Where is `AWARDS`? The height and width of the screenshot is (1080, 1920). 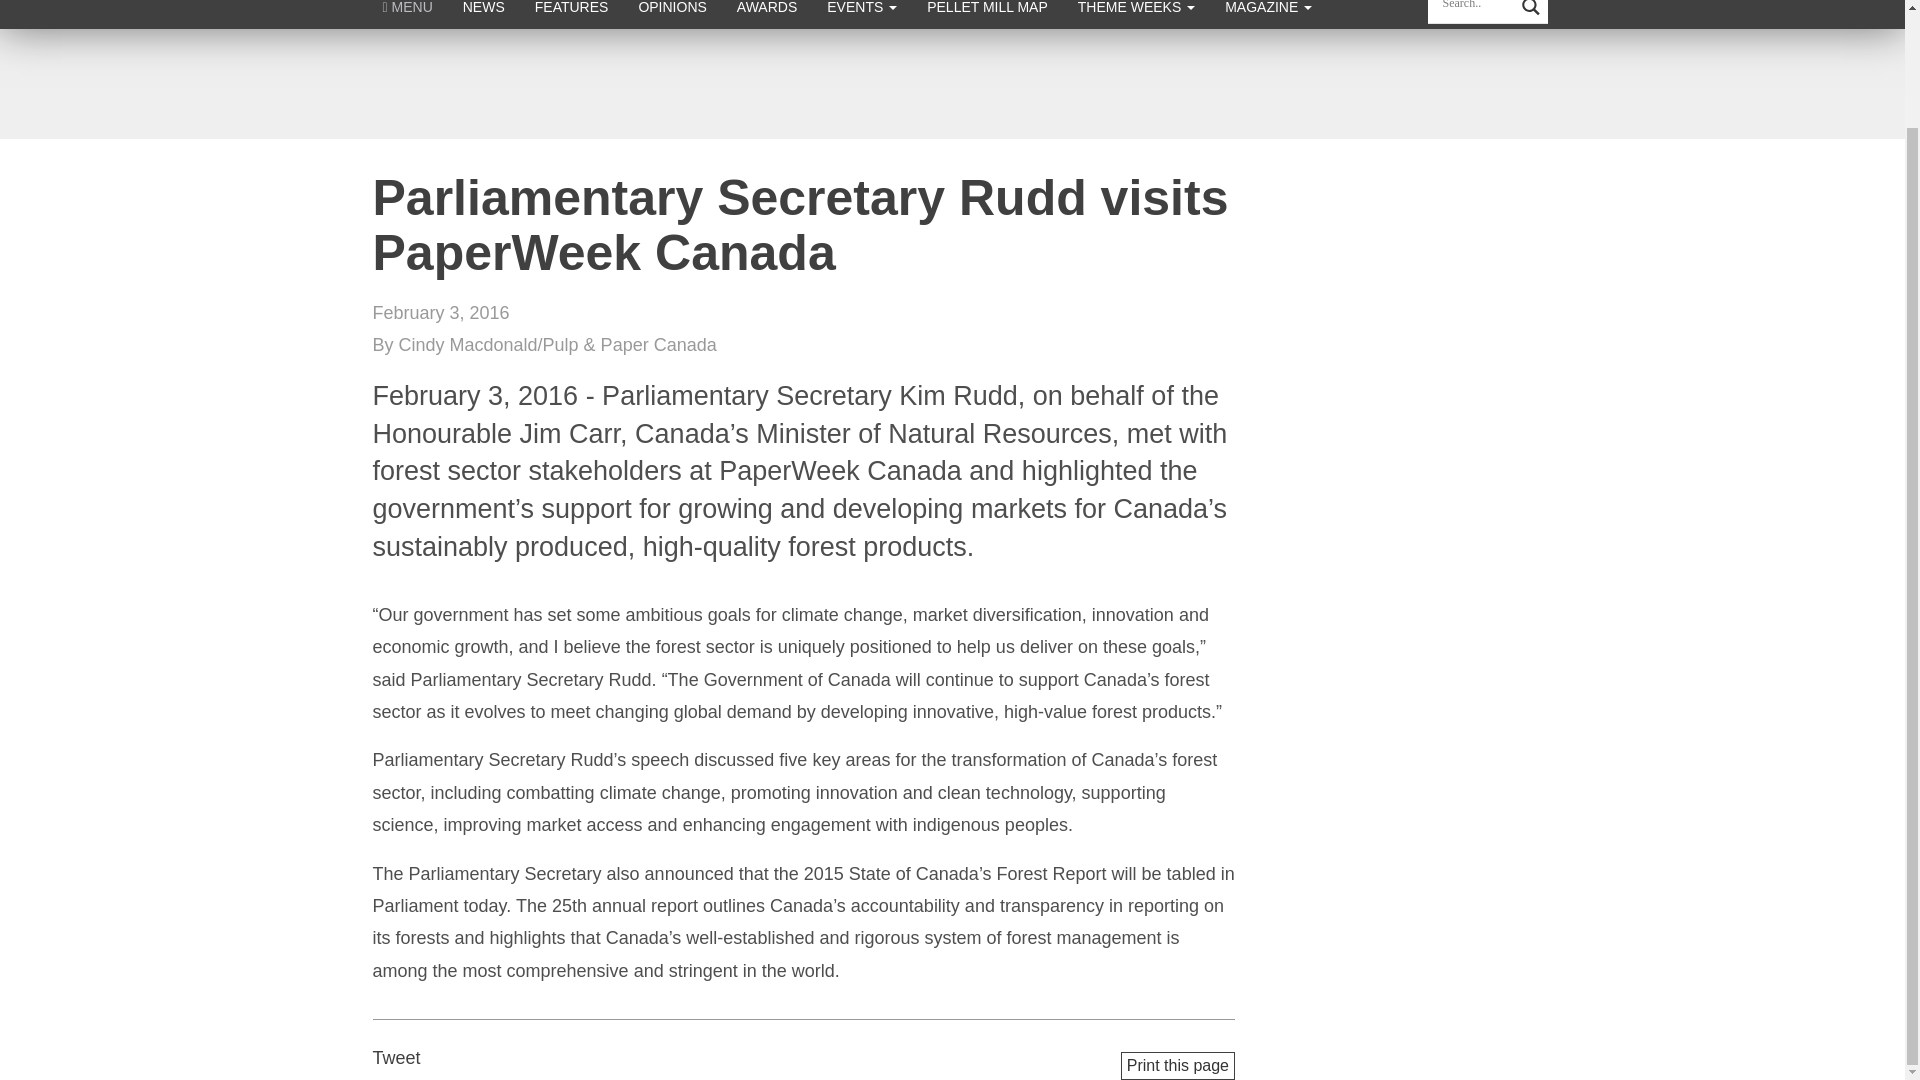 AWARDS is located at coordinates (766, 14).